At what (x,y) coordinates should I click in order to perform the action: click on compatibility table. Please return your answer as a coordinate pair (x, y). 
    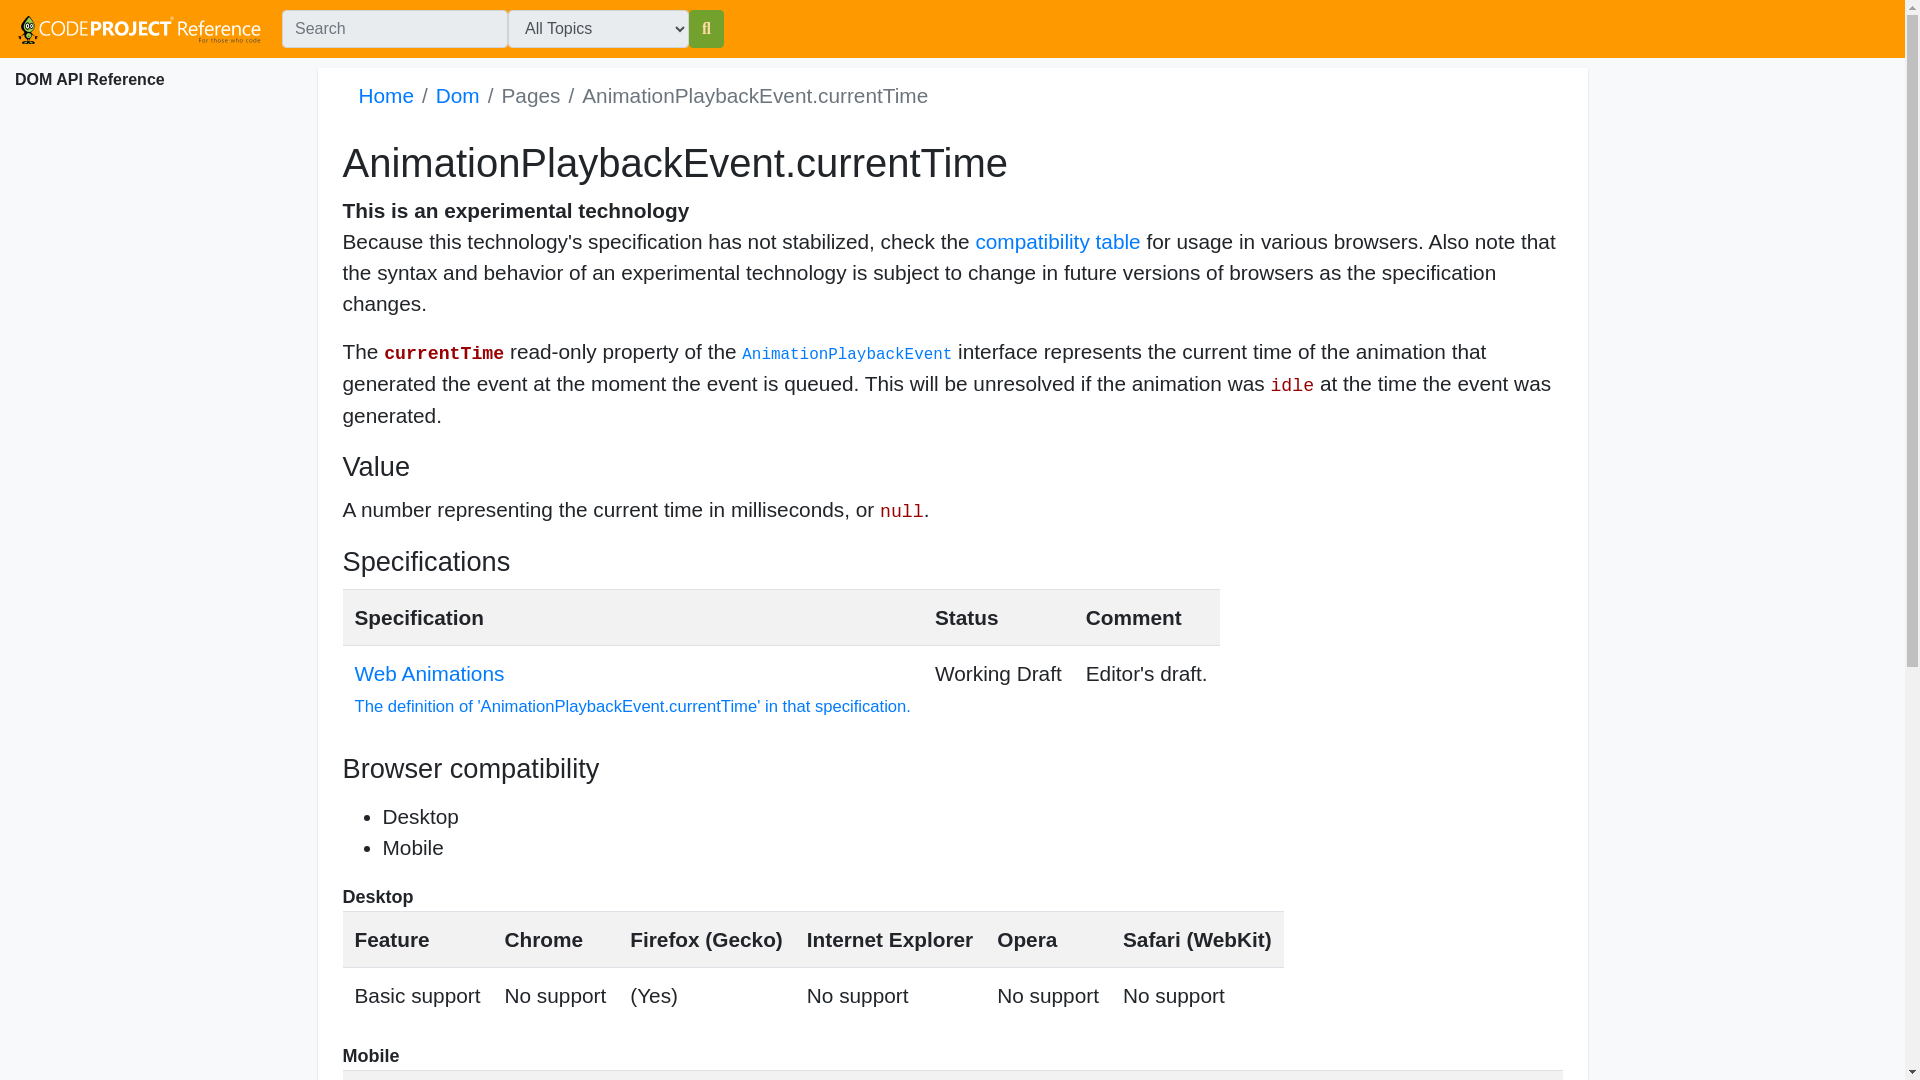
    Looking at the image, I should click on (1058, 241).